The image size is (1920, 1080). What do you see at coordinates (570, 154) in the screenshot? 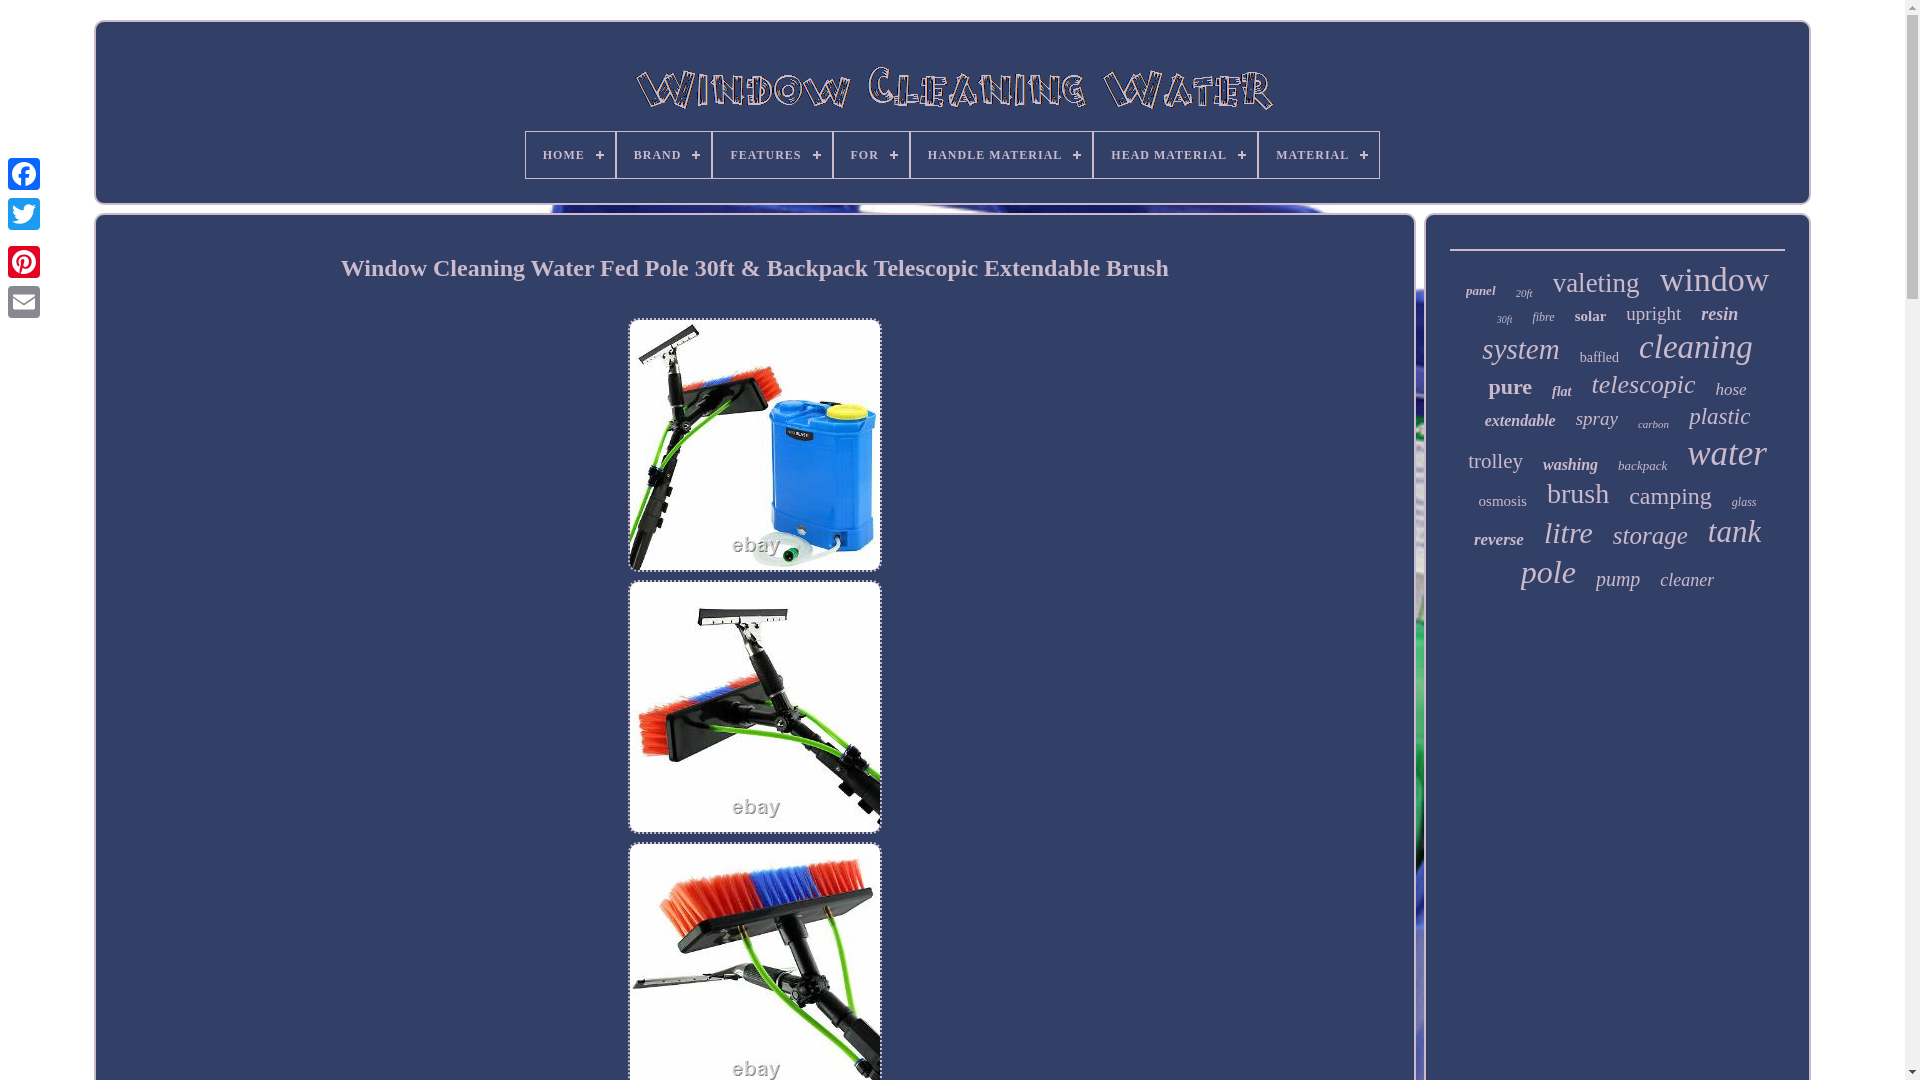
I see `HOME` at bounding box center [570, 154].